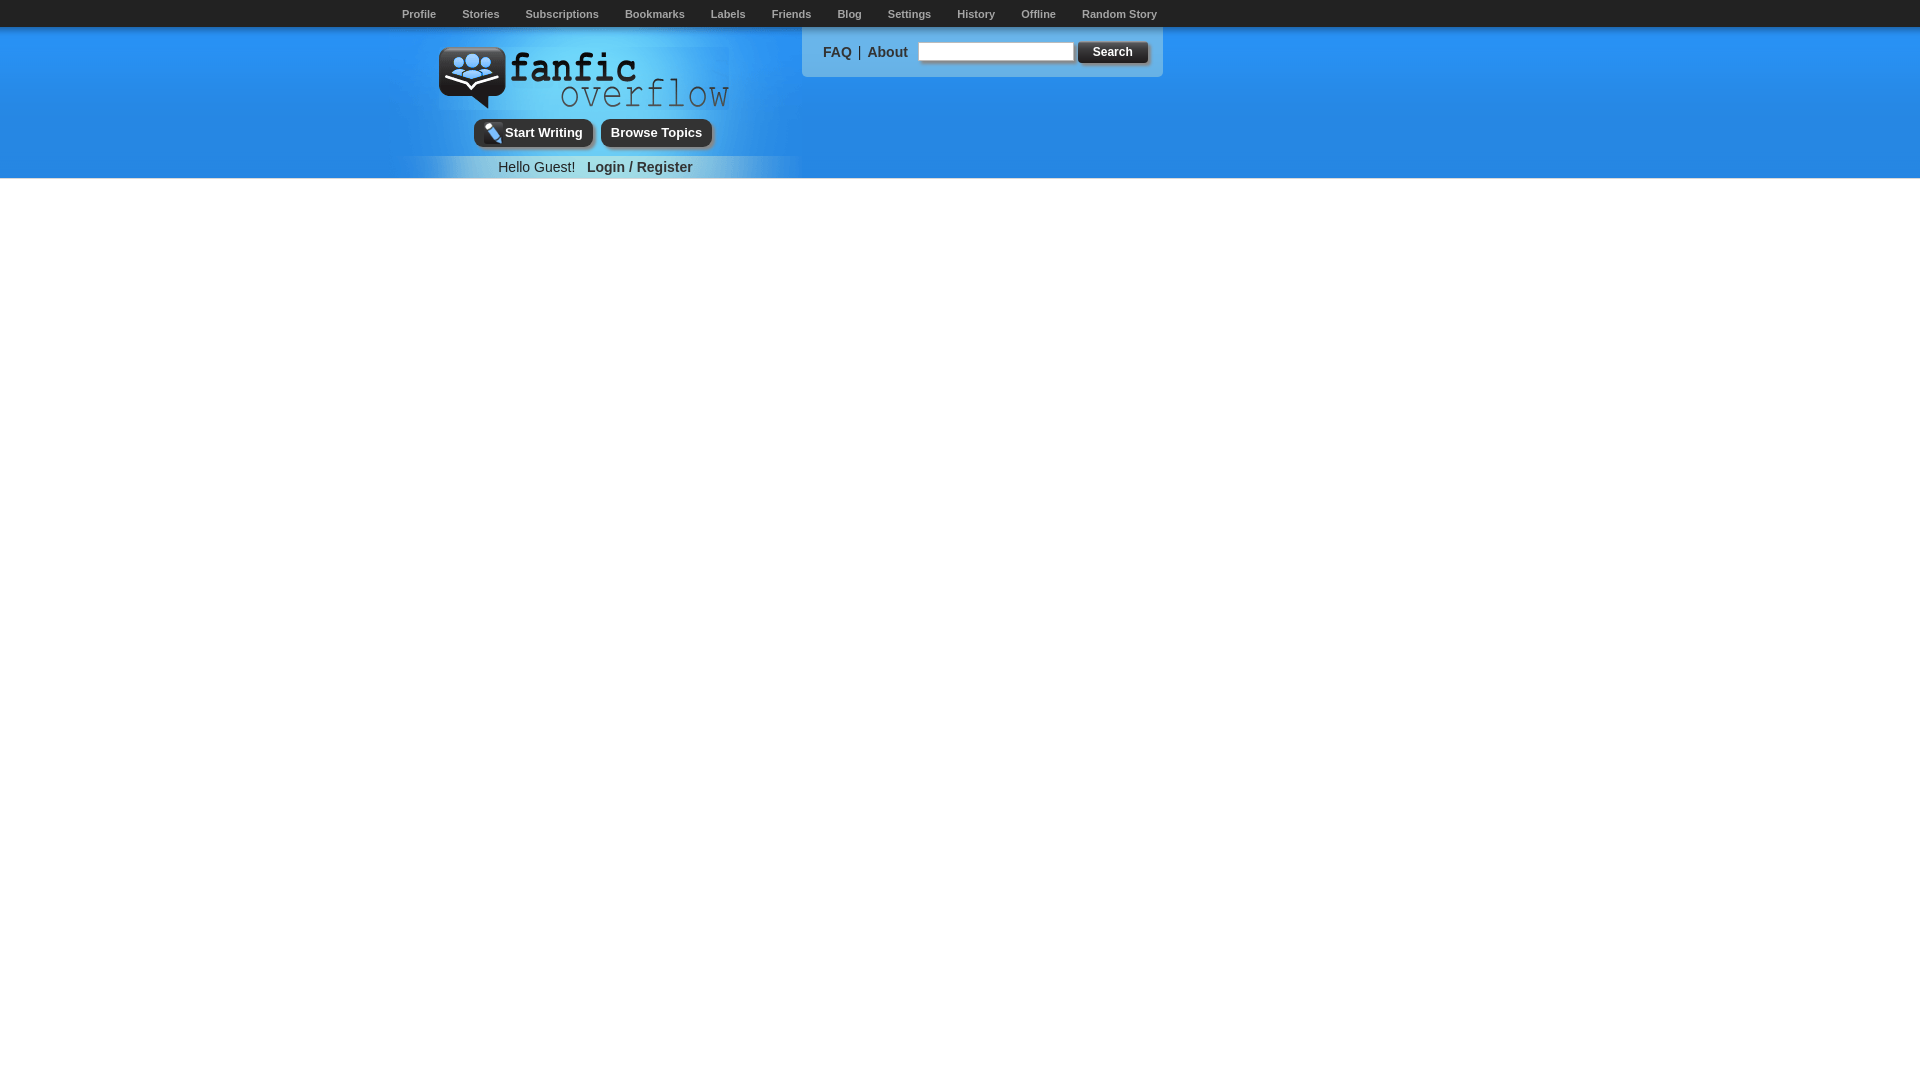 This screenshot has width=1920, height=1080. I want to click on Settings, so click(909, 14).